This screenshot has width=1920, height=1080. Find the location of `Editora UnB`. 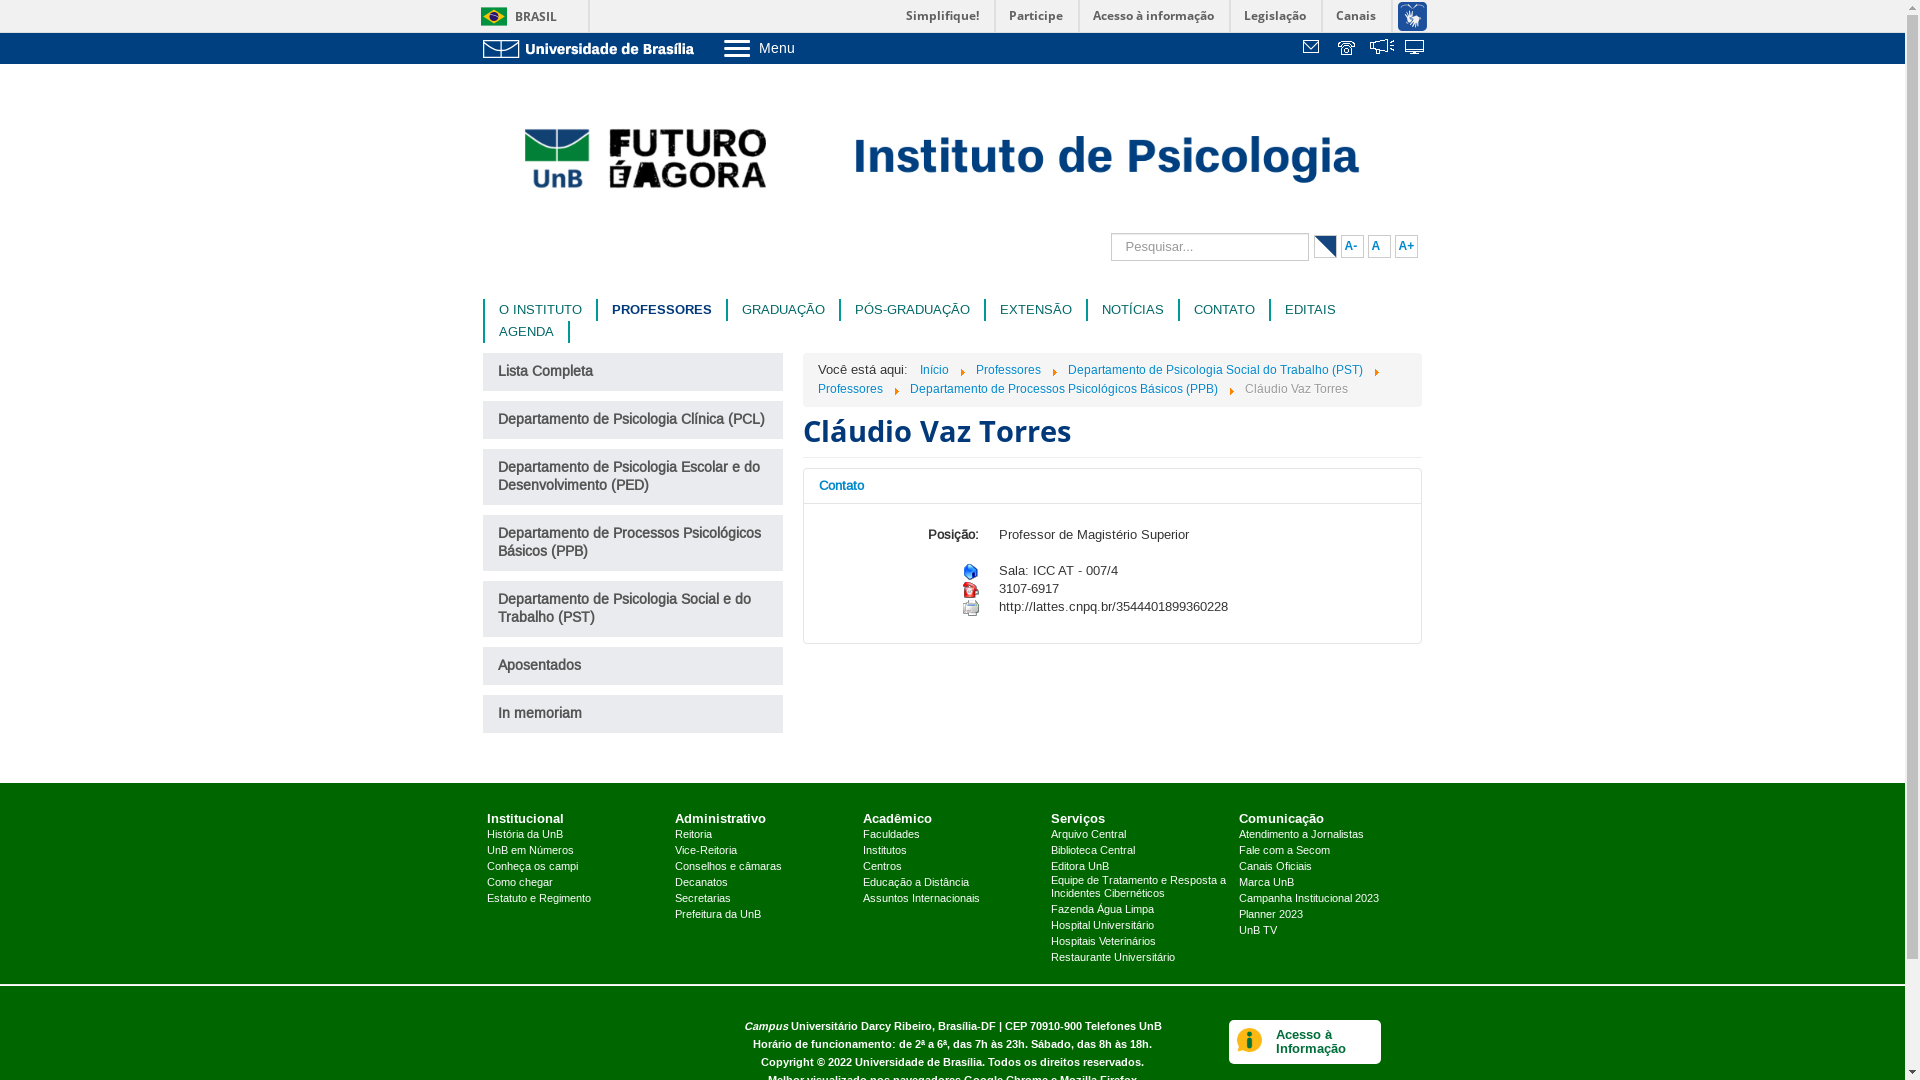

Editora UnB is located at coordinates (1080, 867).